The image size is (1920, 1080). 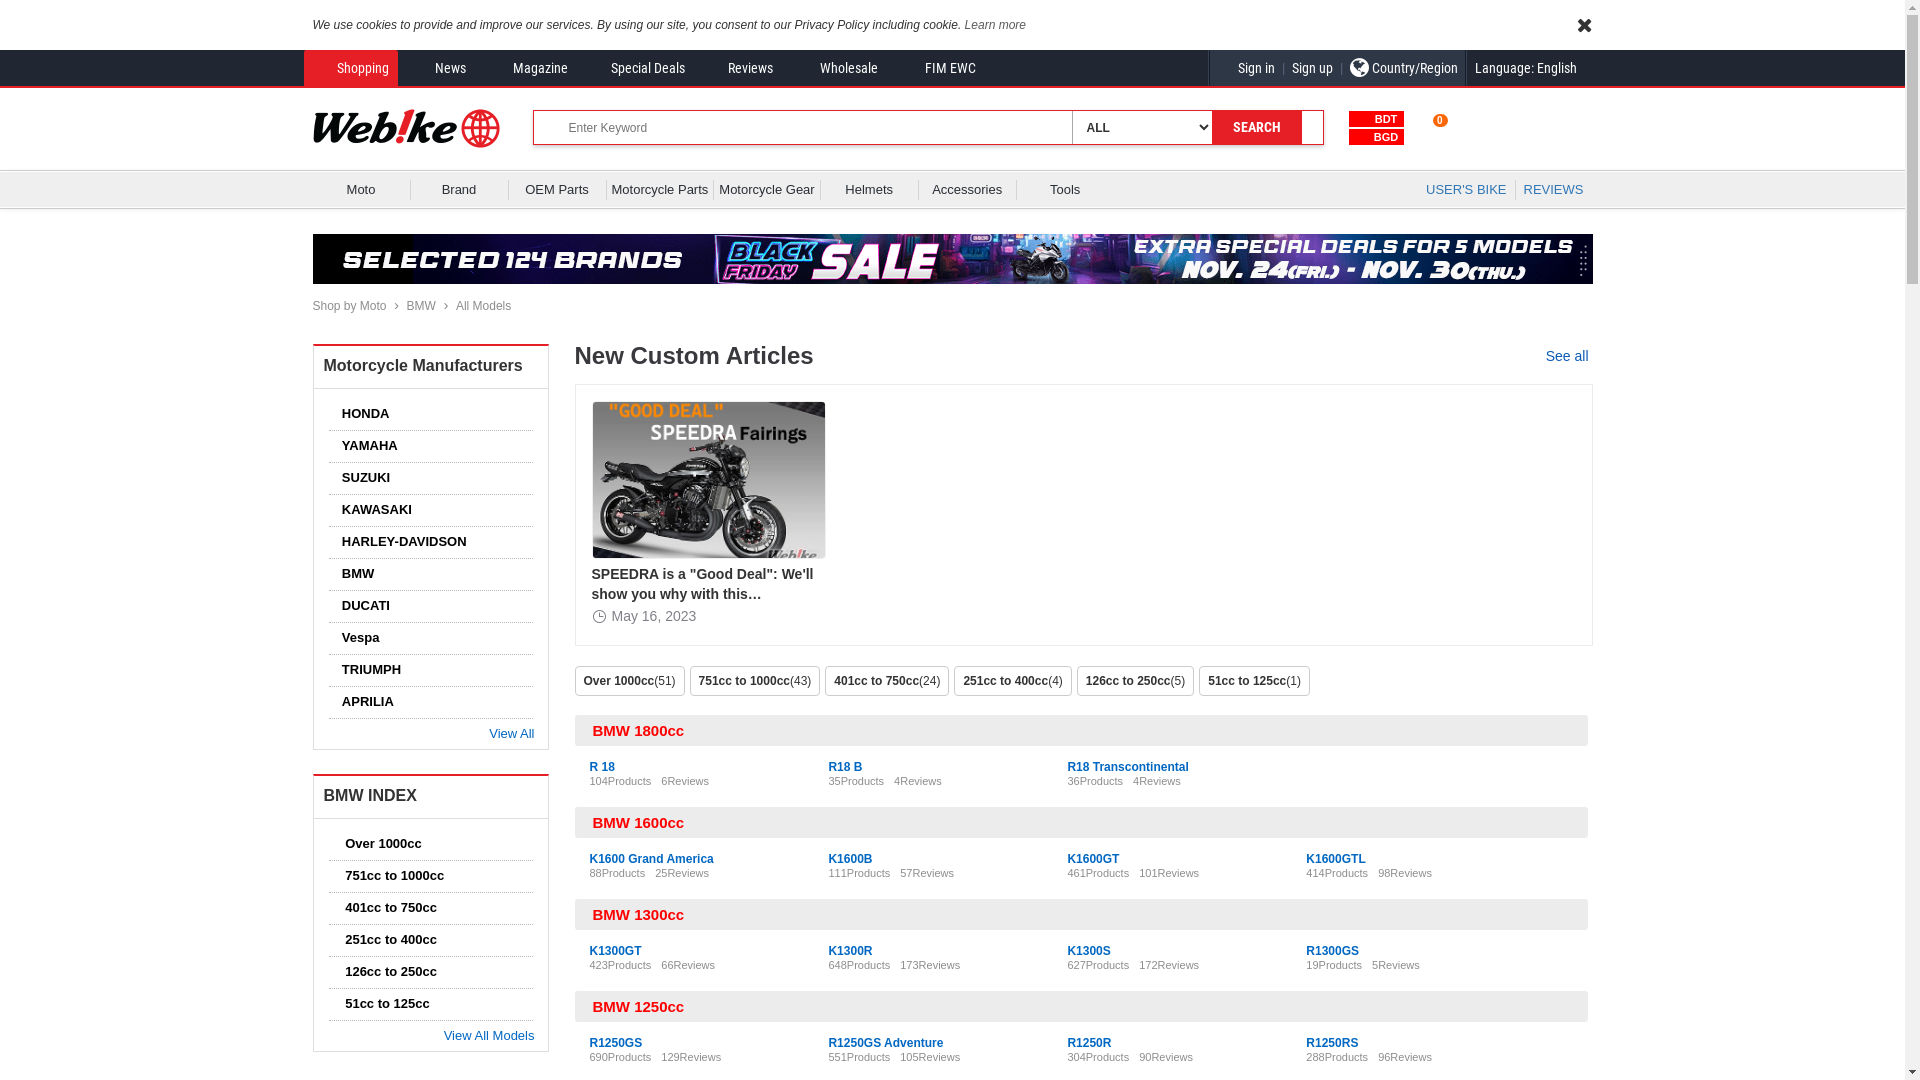 I want to click on R 18, so click(x=602, y=767).